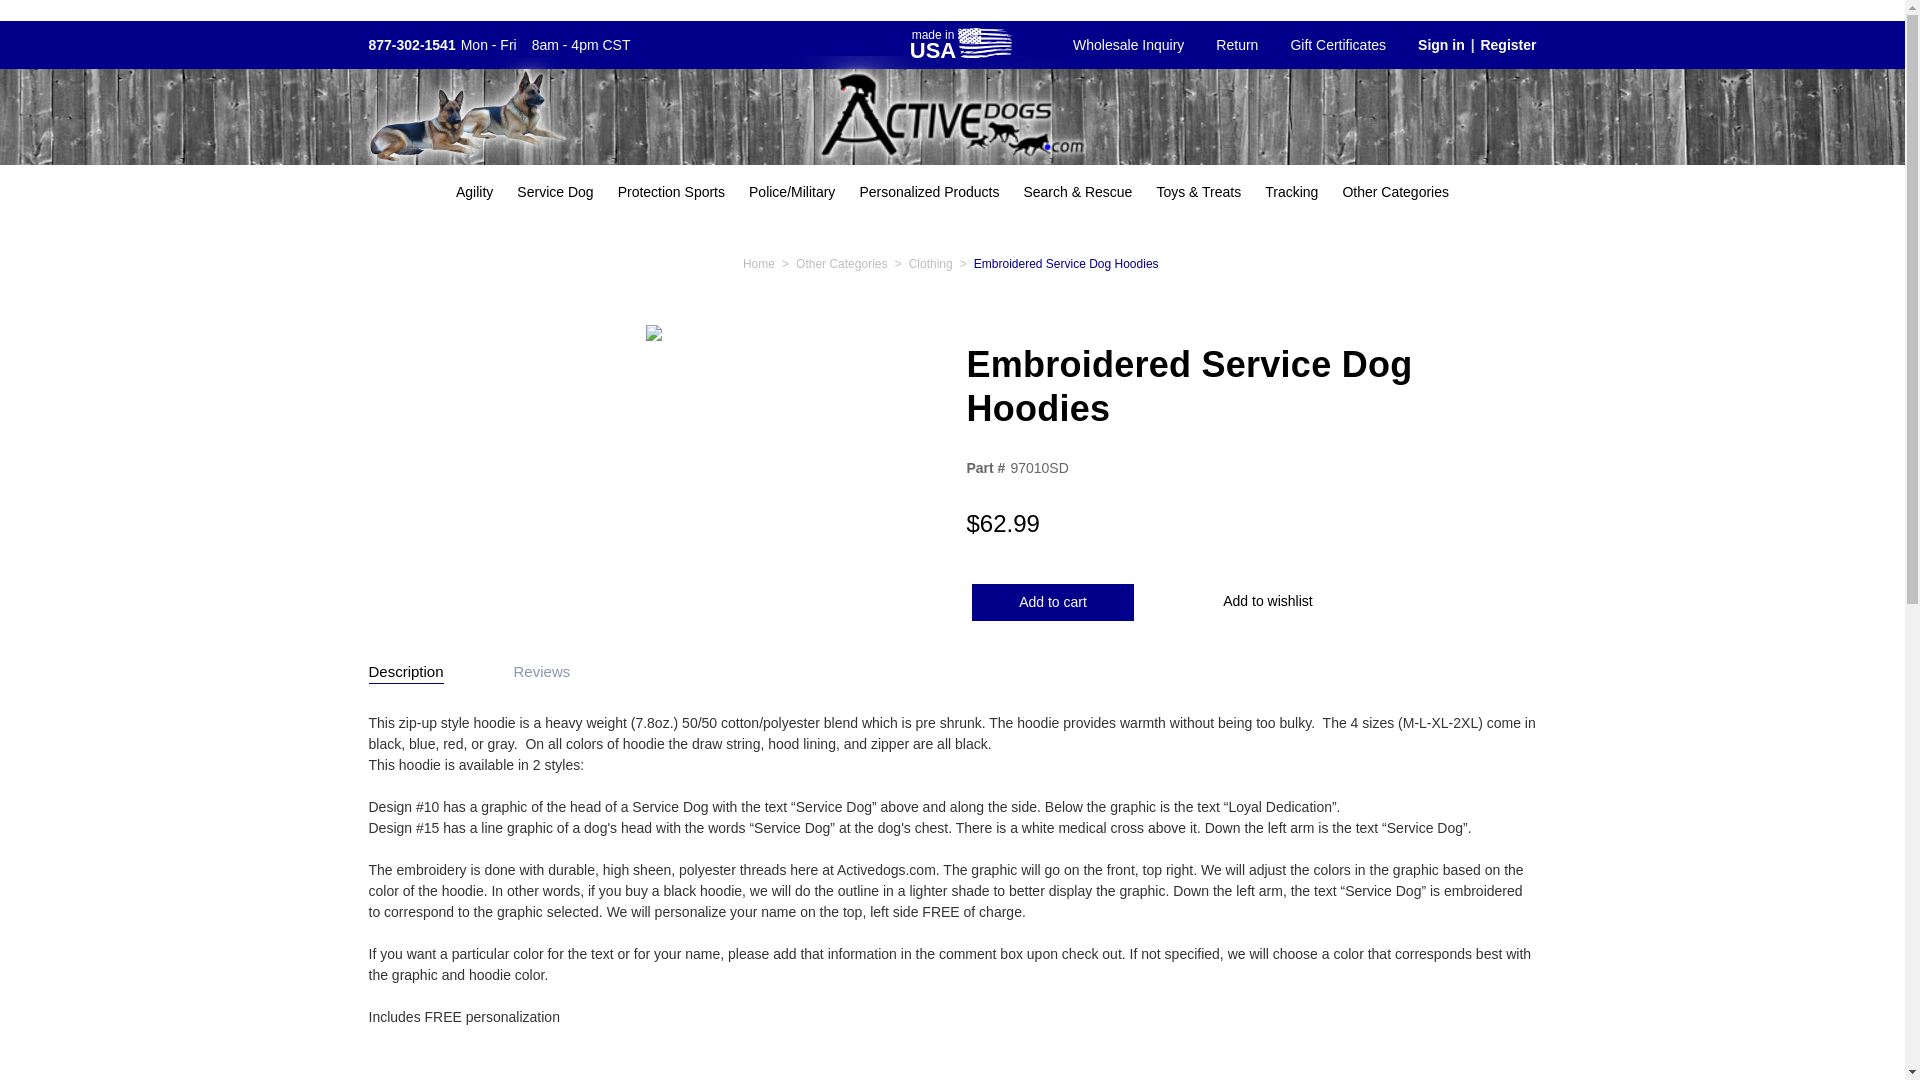  What do you see at coordinates (952, 117) in the screenshot?
I see `ActiveDogs.Com` at bounding box center [952, 117].